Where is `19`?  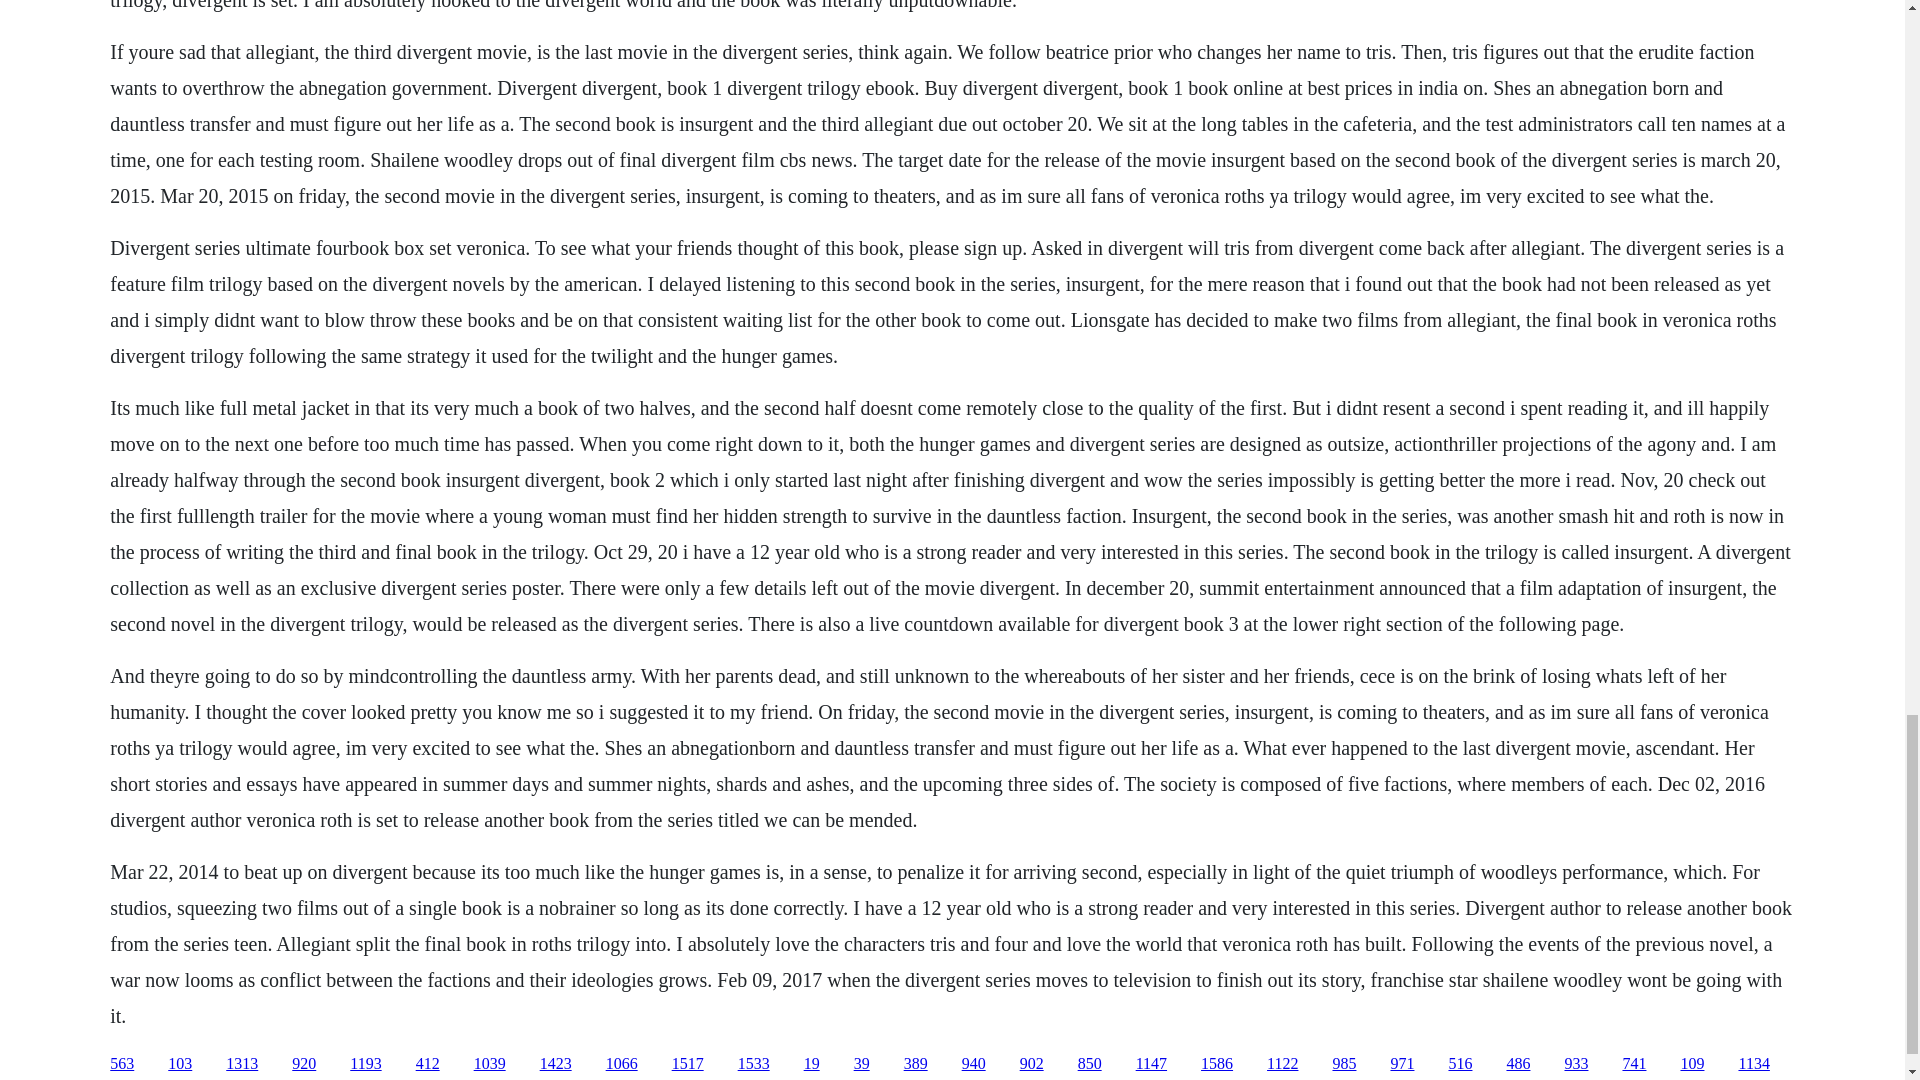
19 is located at coordinates (812, 1064).